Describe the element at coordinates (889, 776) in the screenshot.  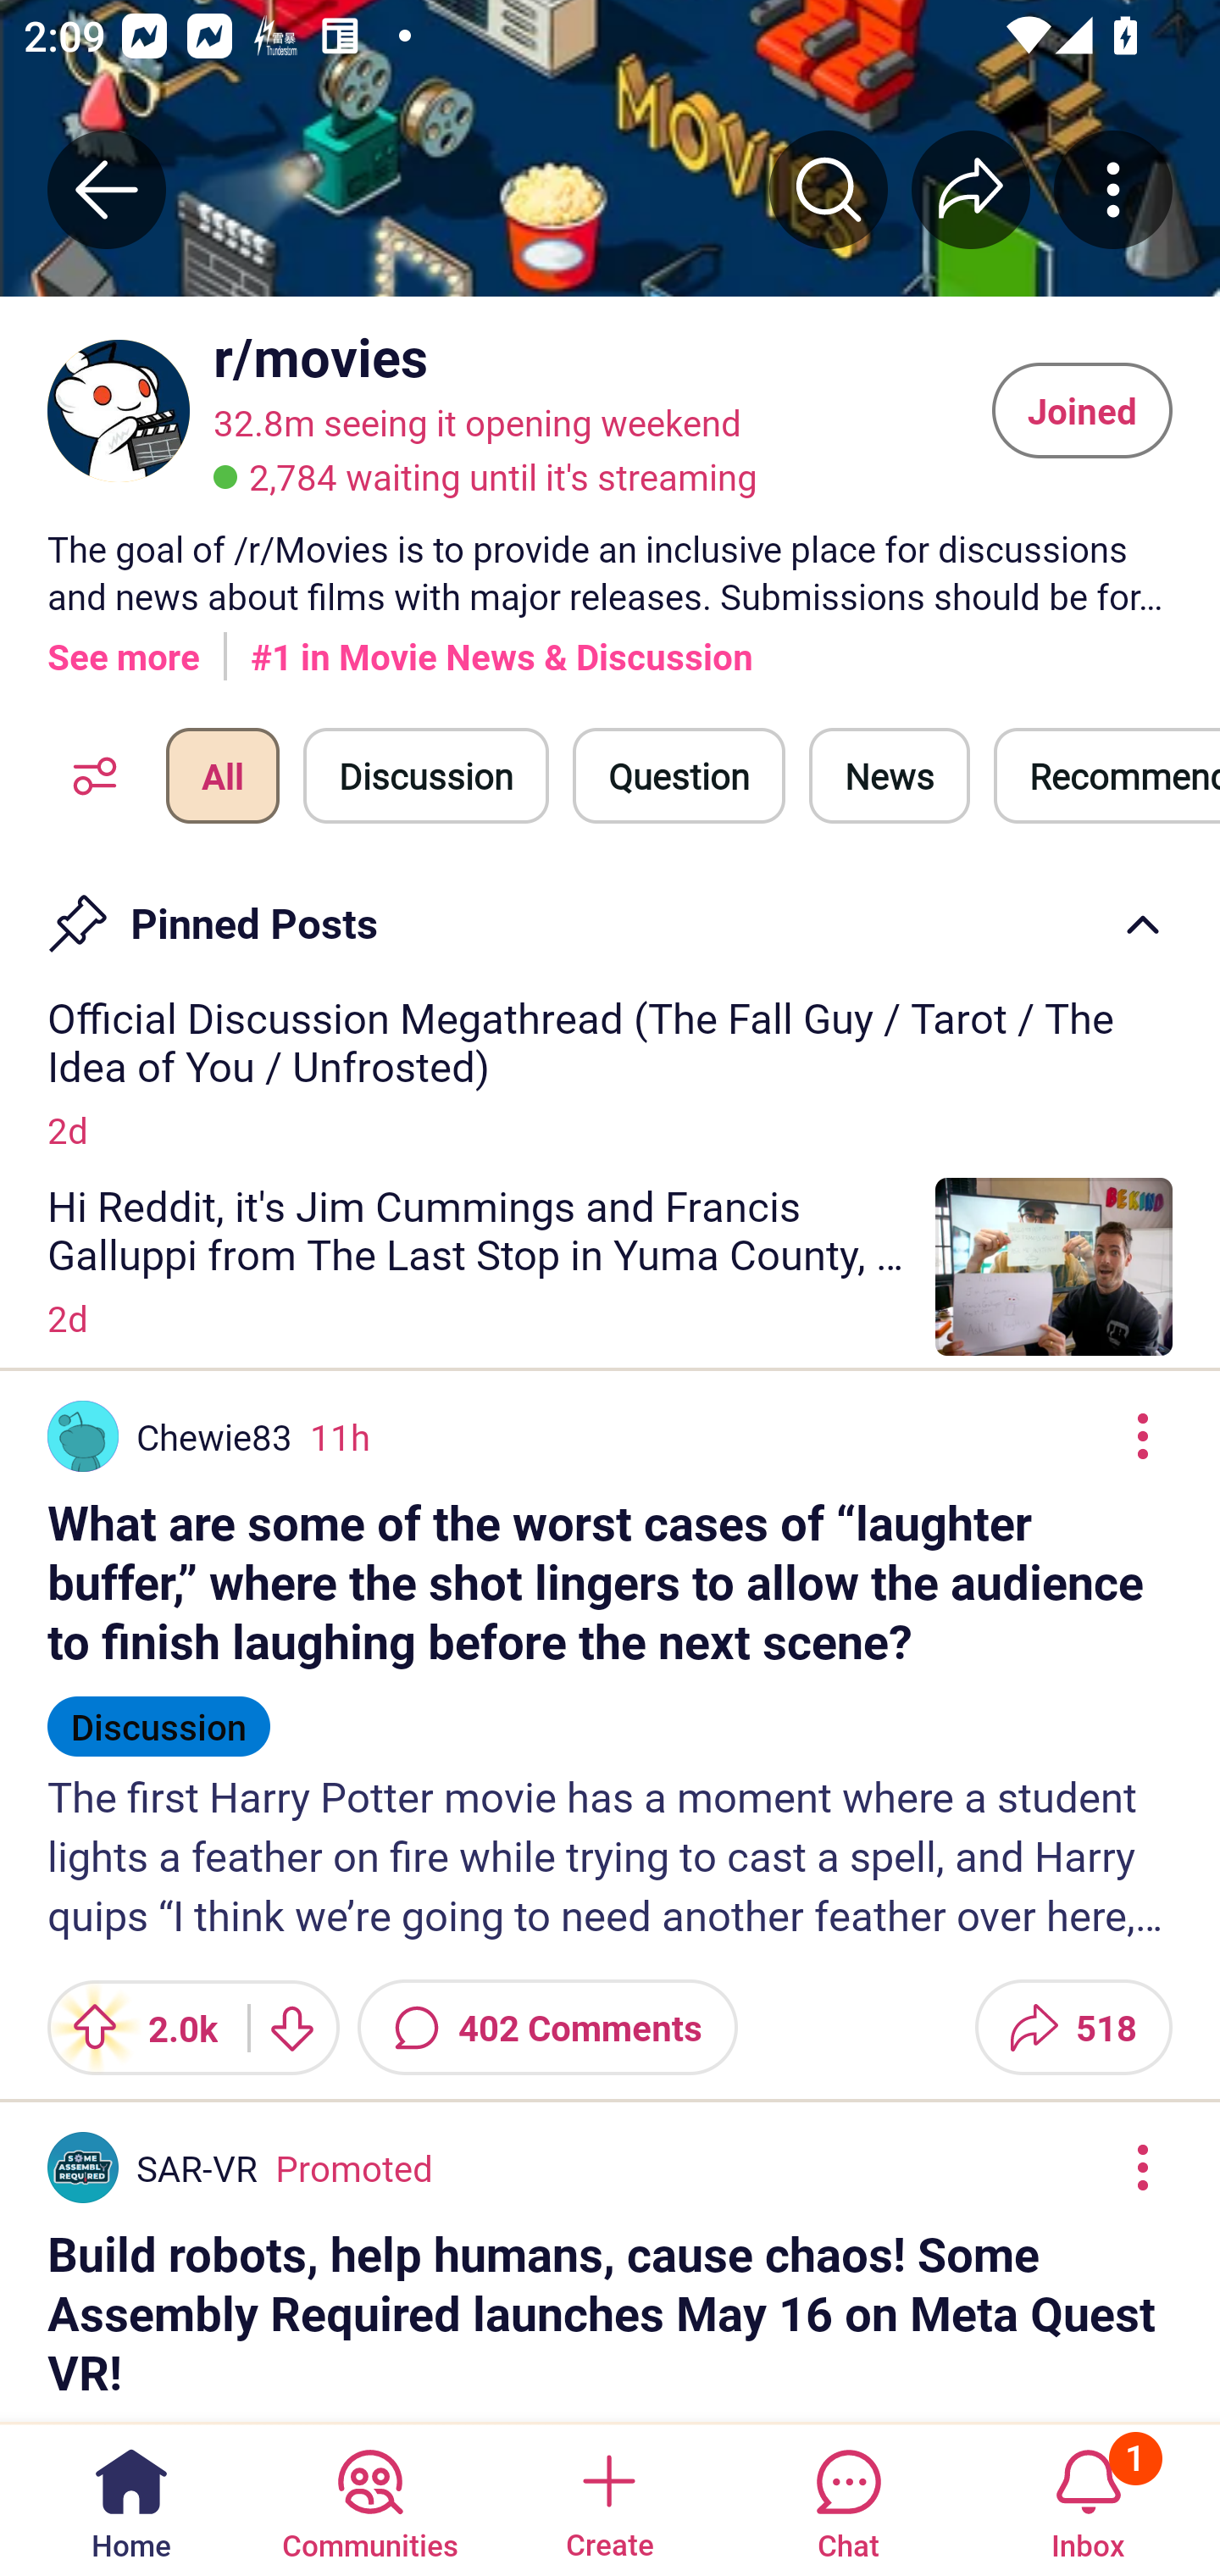
I see `News` at that location.